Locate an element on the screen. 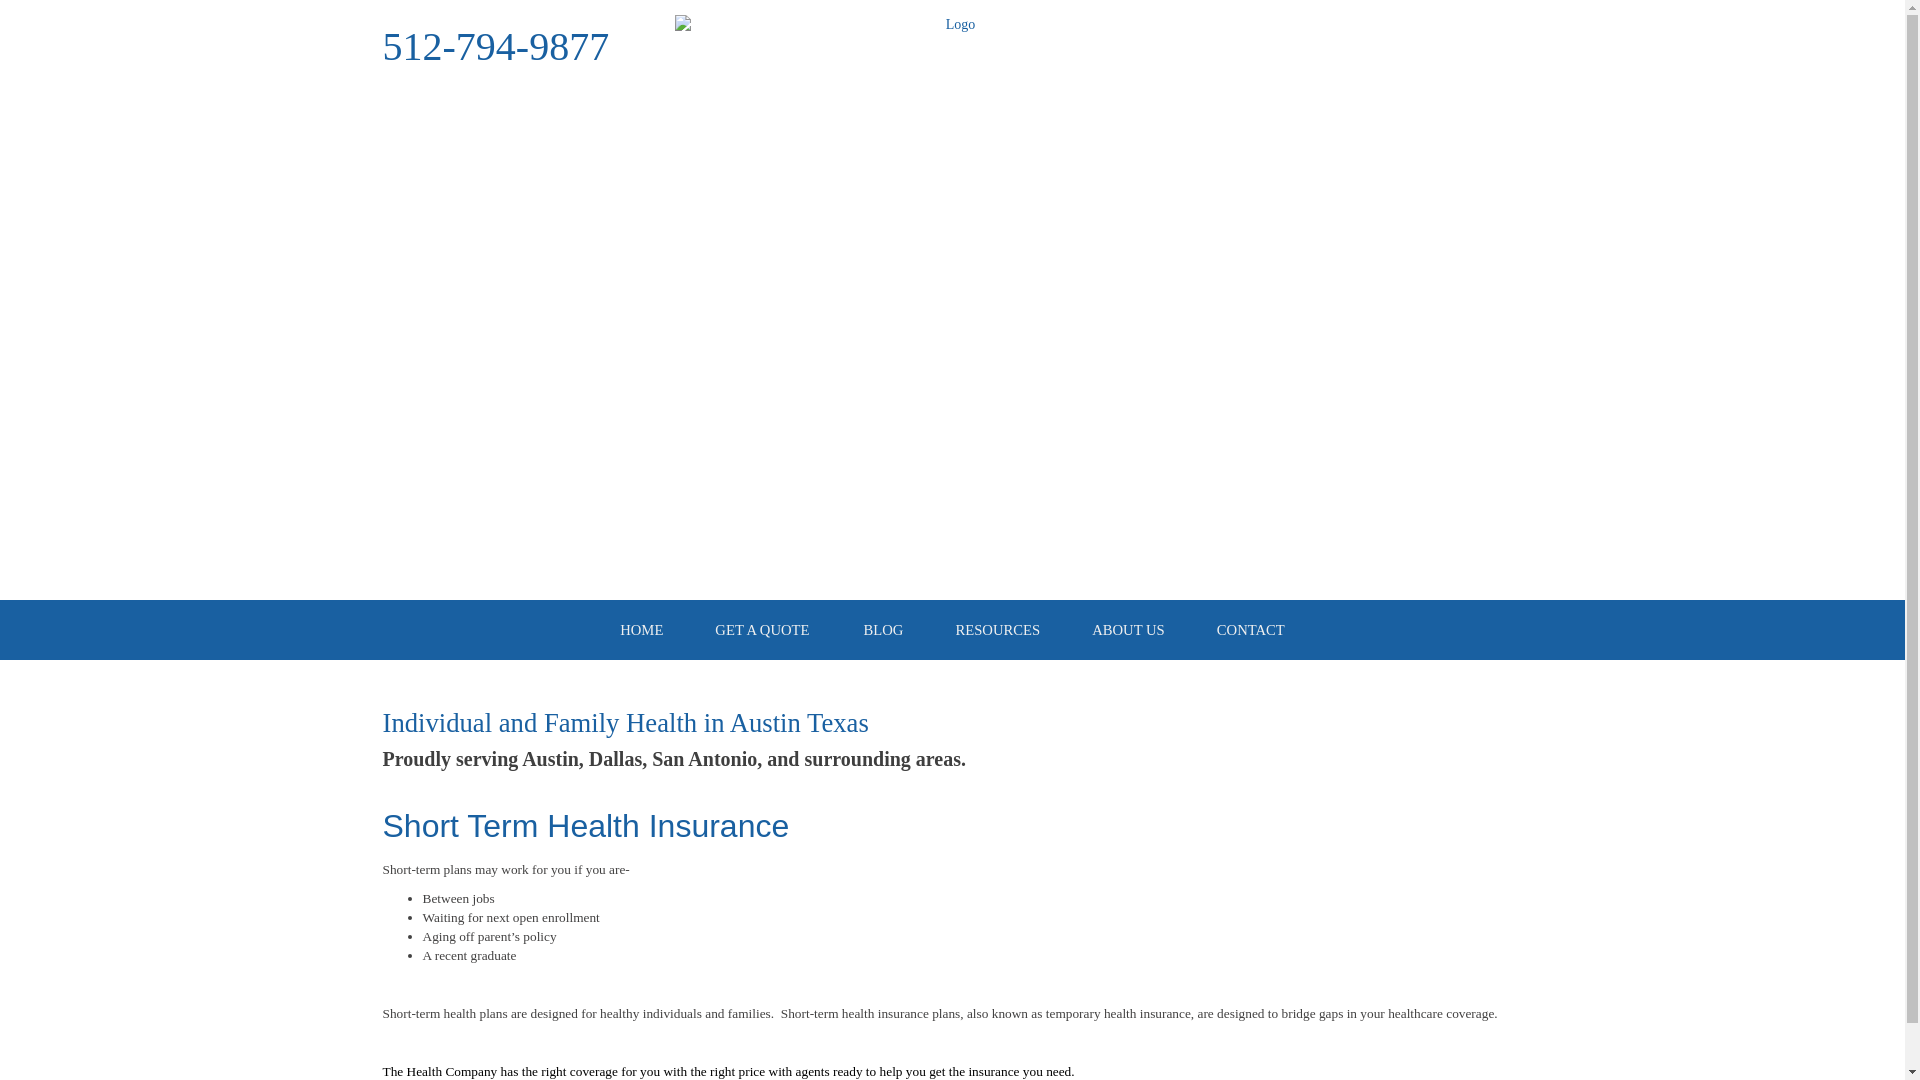  Short Term Health Insurance is located at coordinates (586, 825).